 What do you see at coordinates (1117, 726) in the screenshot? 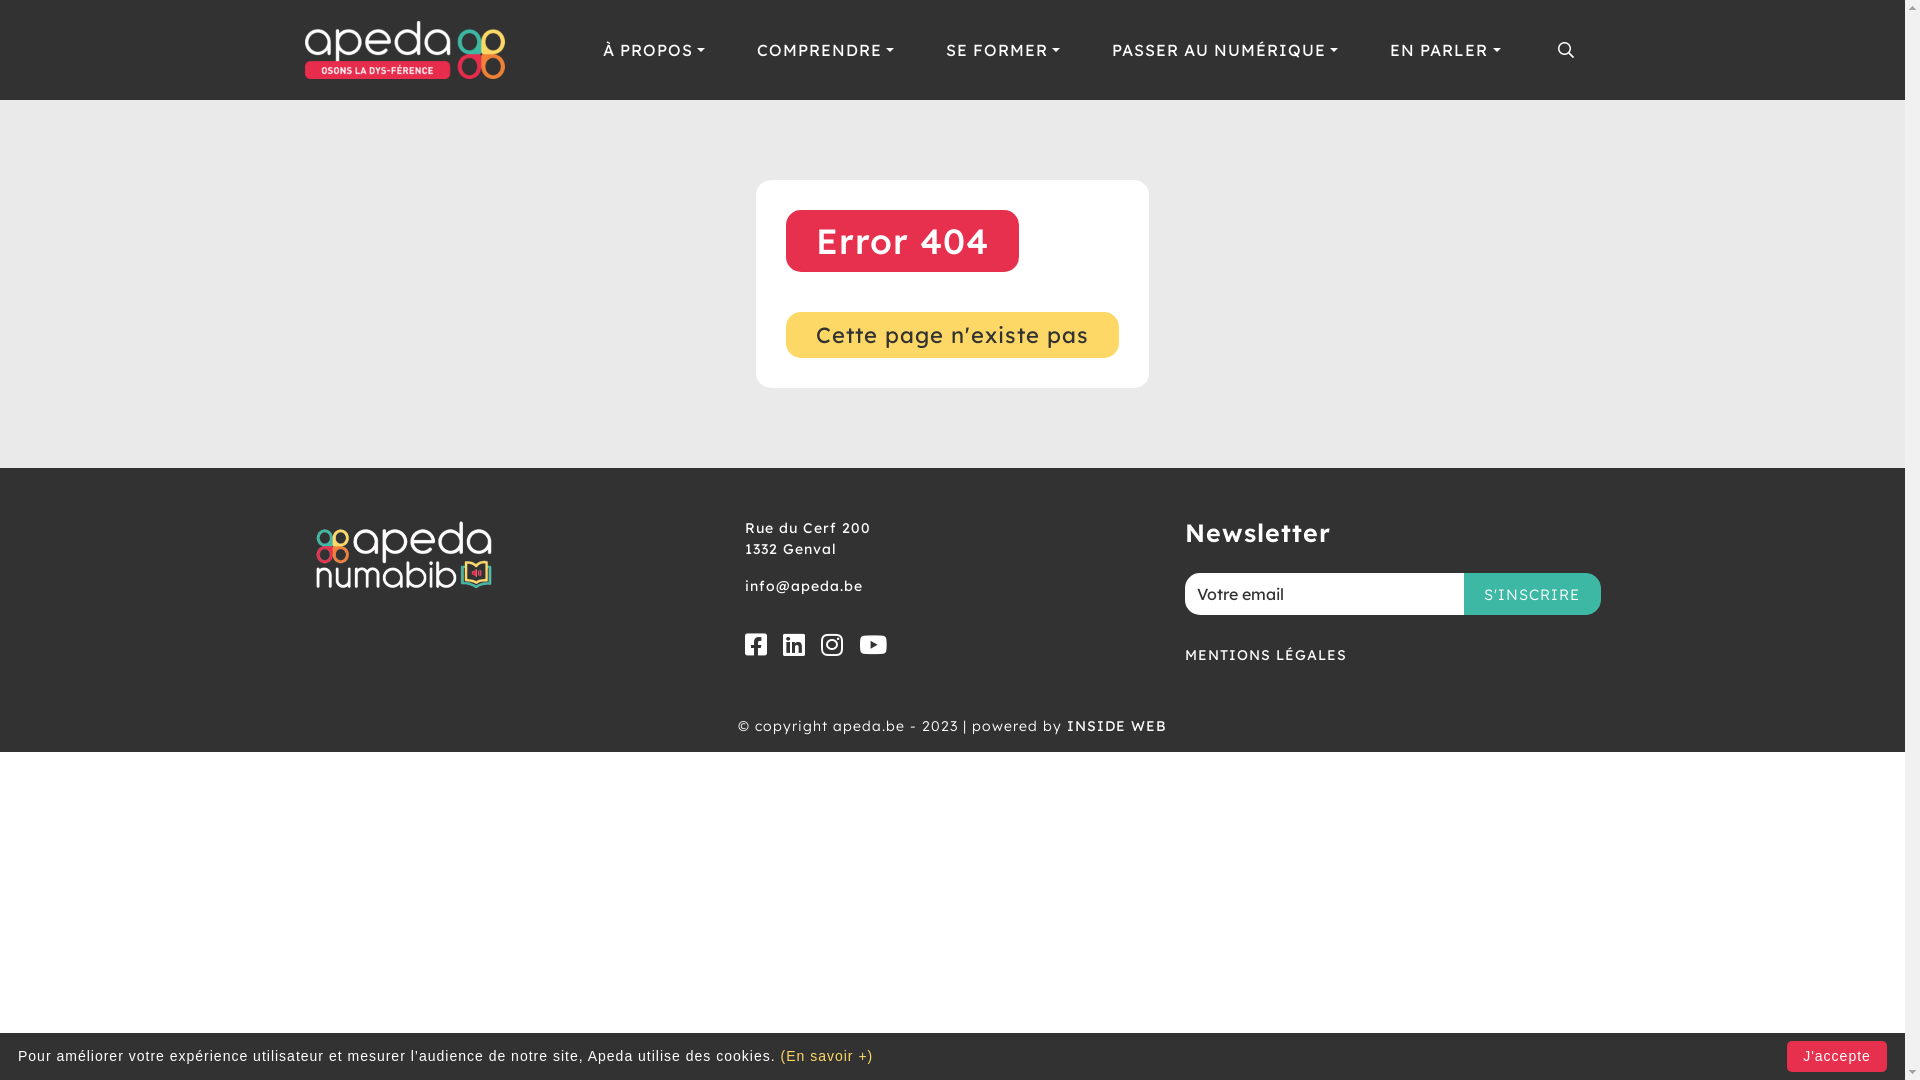
I see `INSIDE WEB` at bounding box center [1117, 726].